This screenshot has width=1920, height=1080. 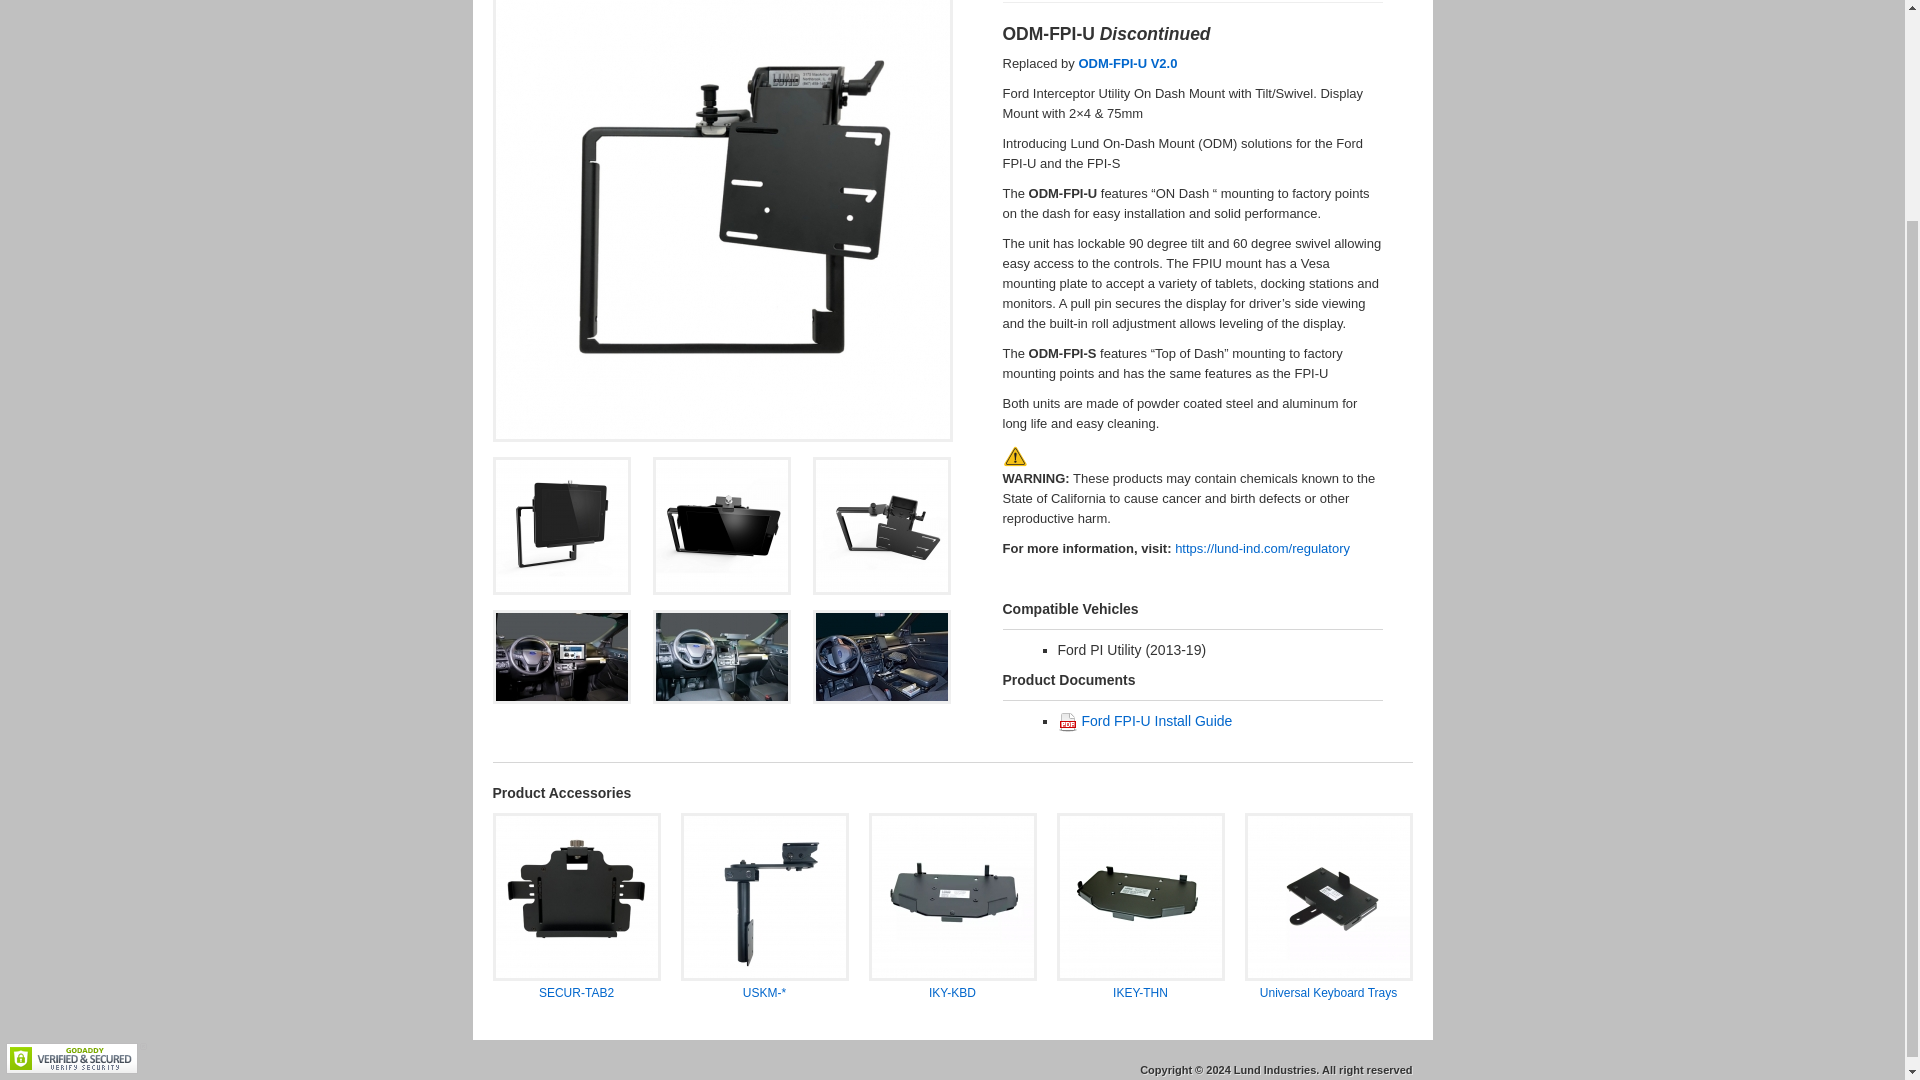 I want to click on SECUR-TAB2, so click(x=576, y=946).